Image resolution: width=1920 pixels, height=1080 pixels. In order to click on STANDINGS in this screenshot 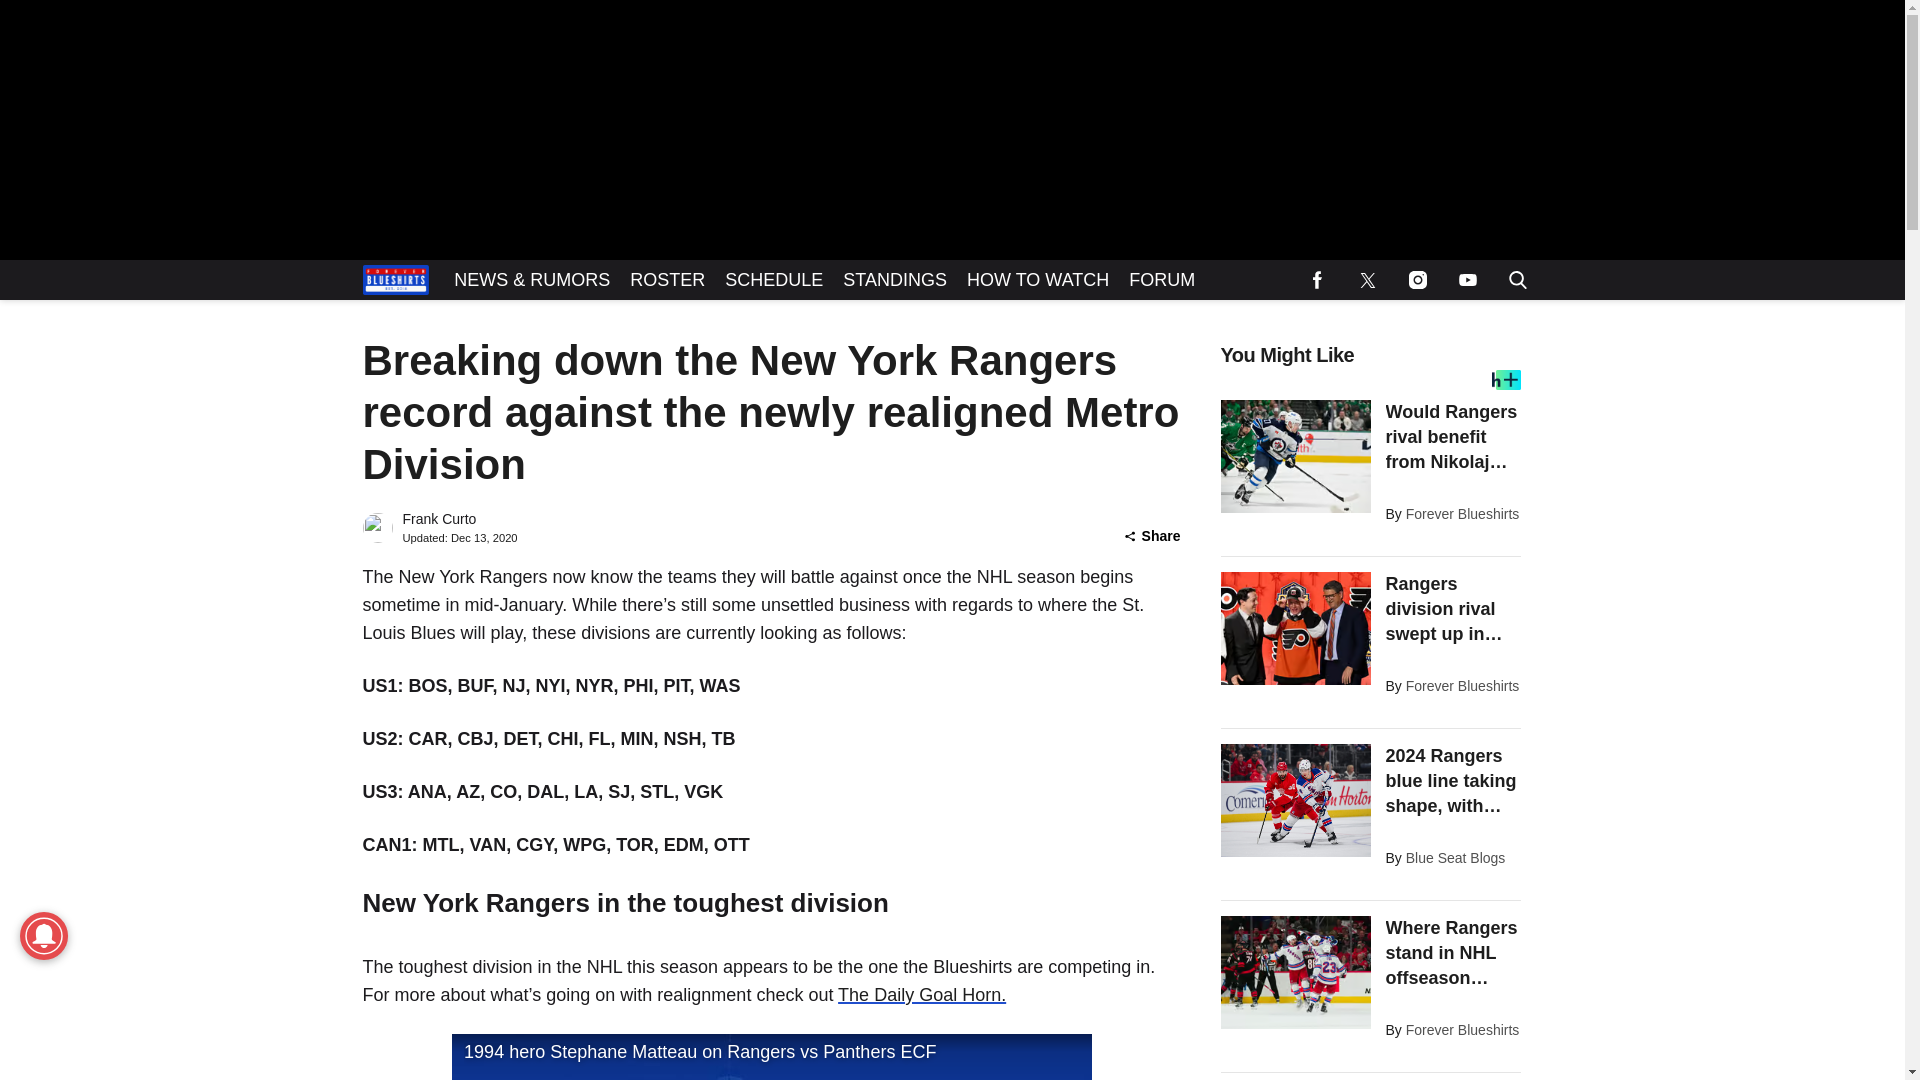, I will do `click(894, 280)`.